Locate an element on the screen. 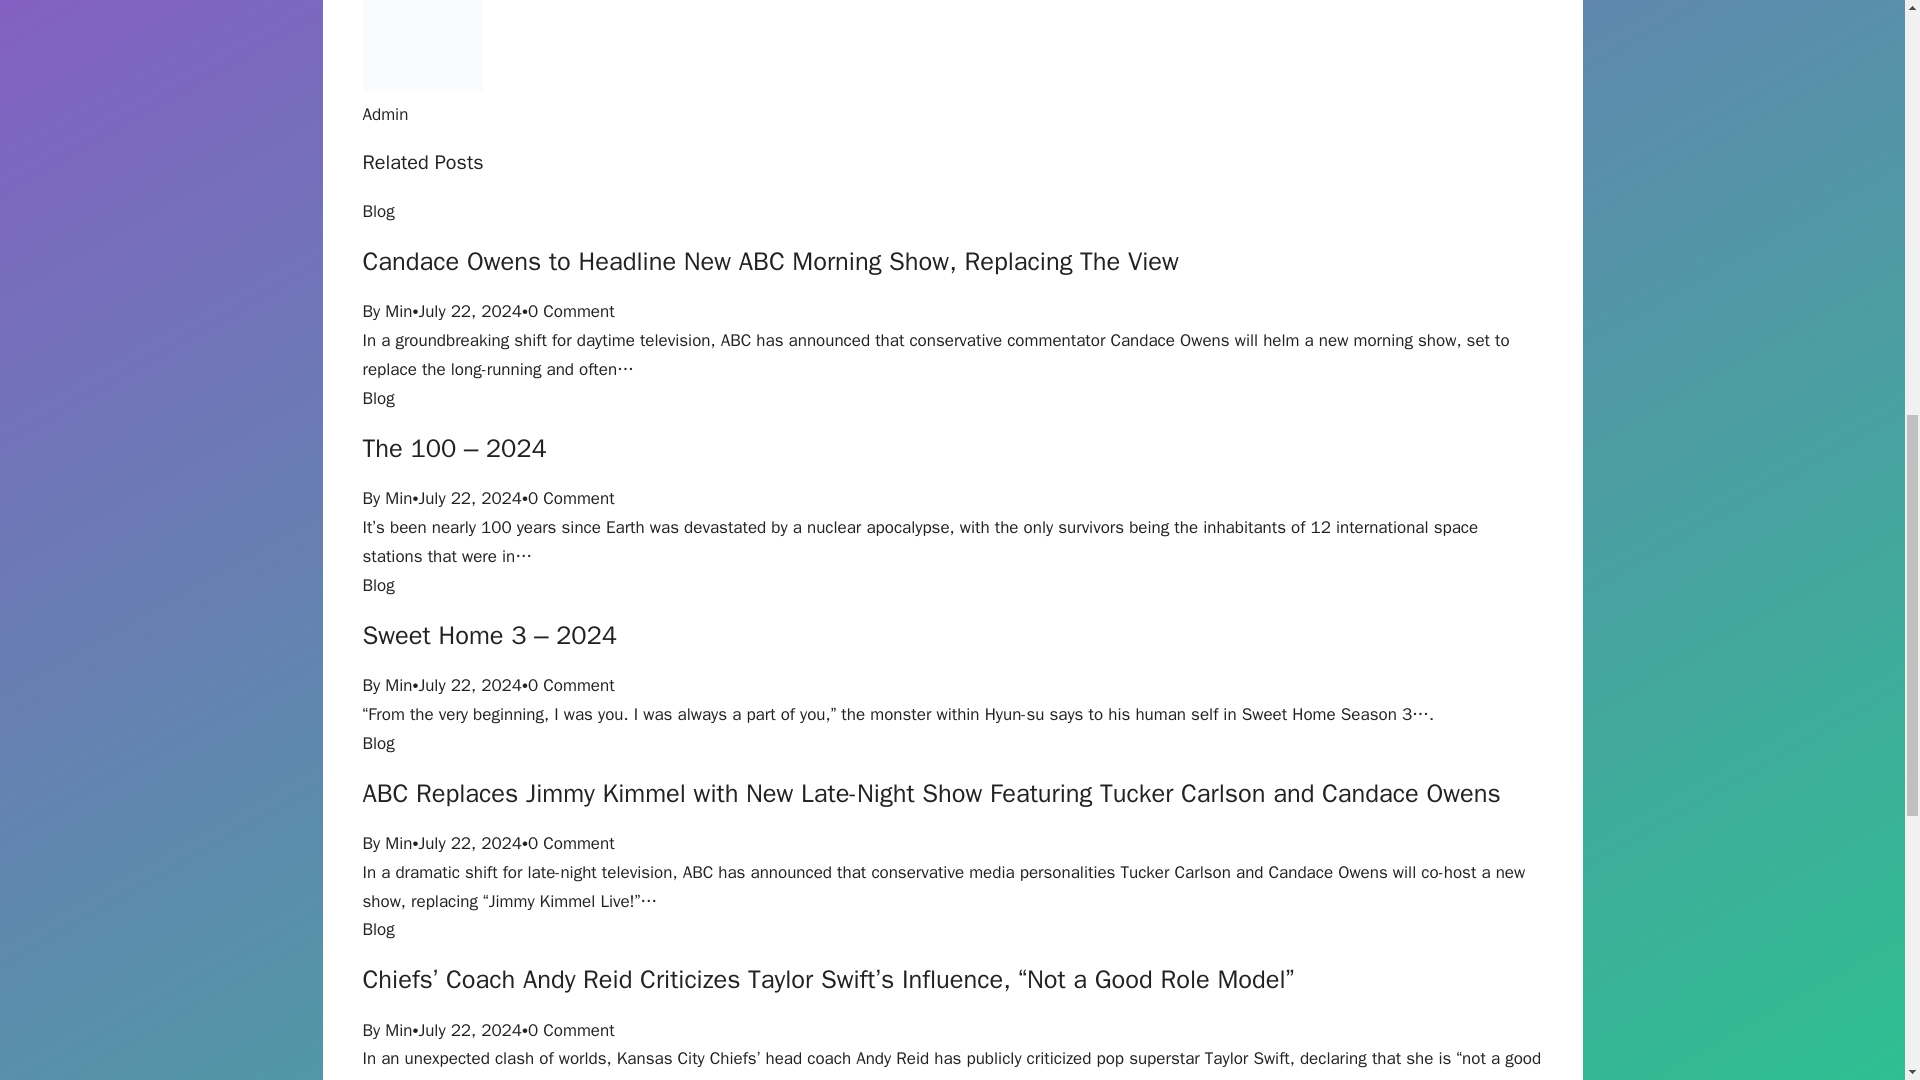 The width and height of the screenshot is (1920, 1080). Posts by Min is located at coordinates (398, 498).